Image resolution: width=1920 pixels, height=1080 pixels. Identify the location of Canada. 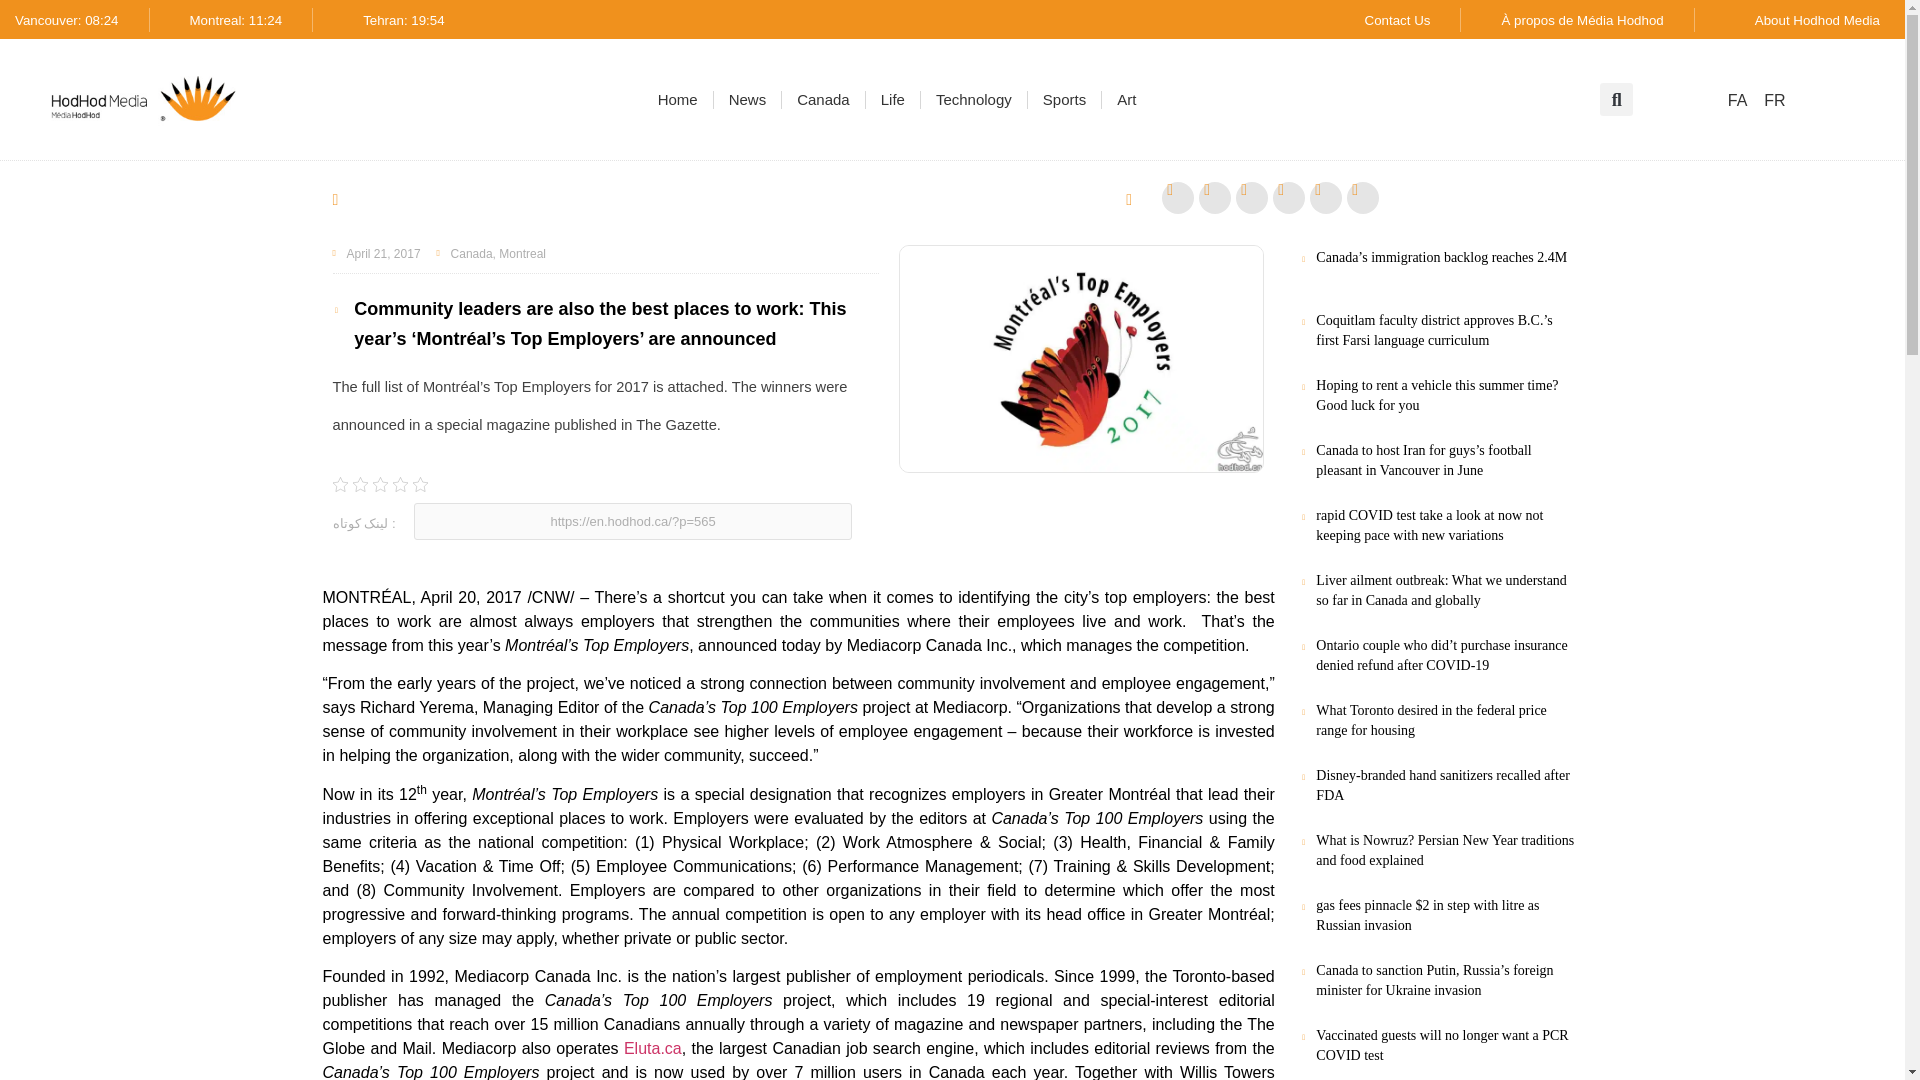
(823, 100).